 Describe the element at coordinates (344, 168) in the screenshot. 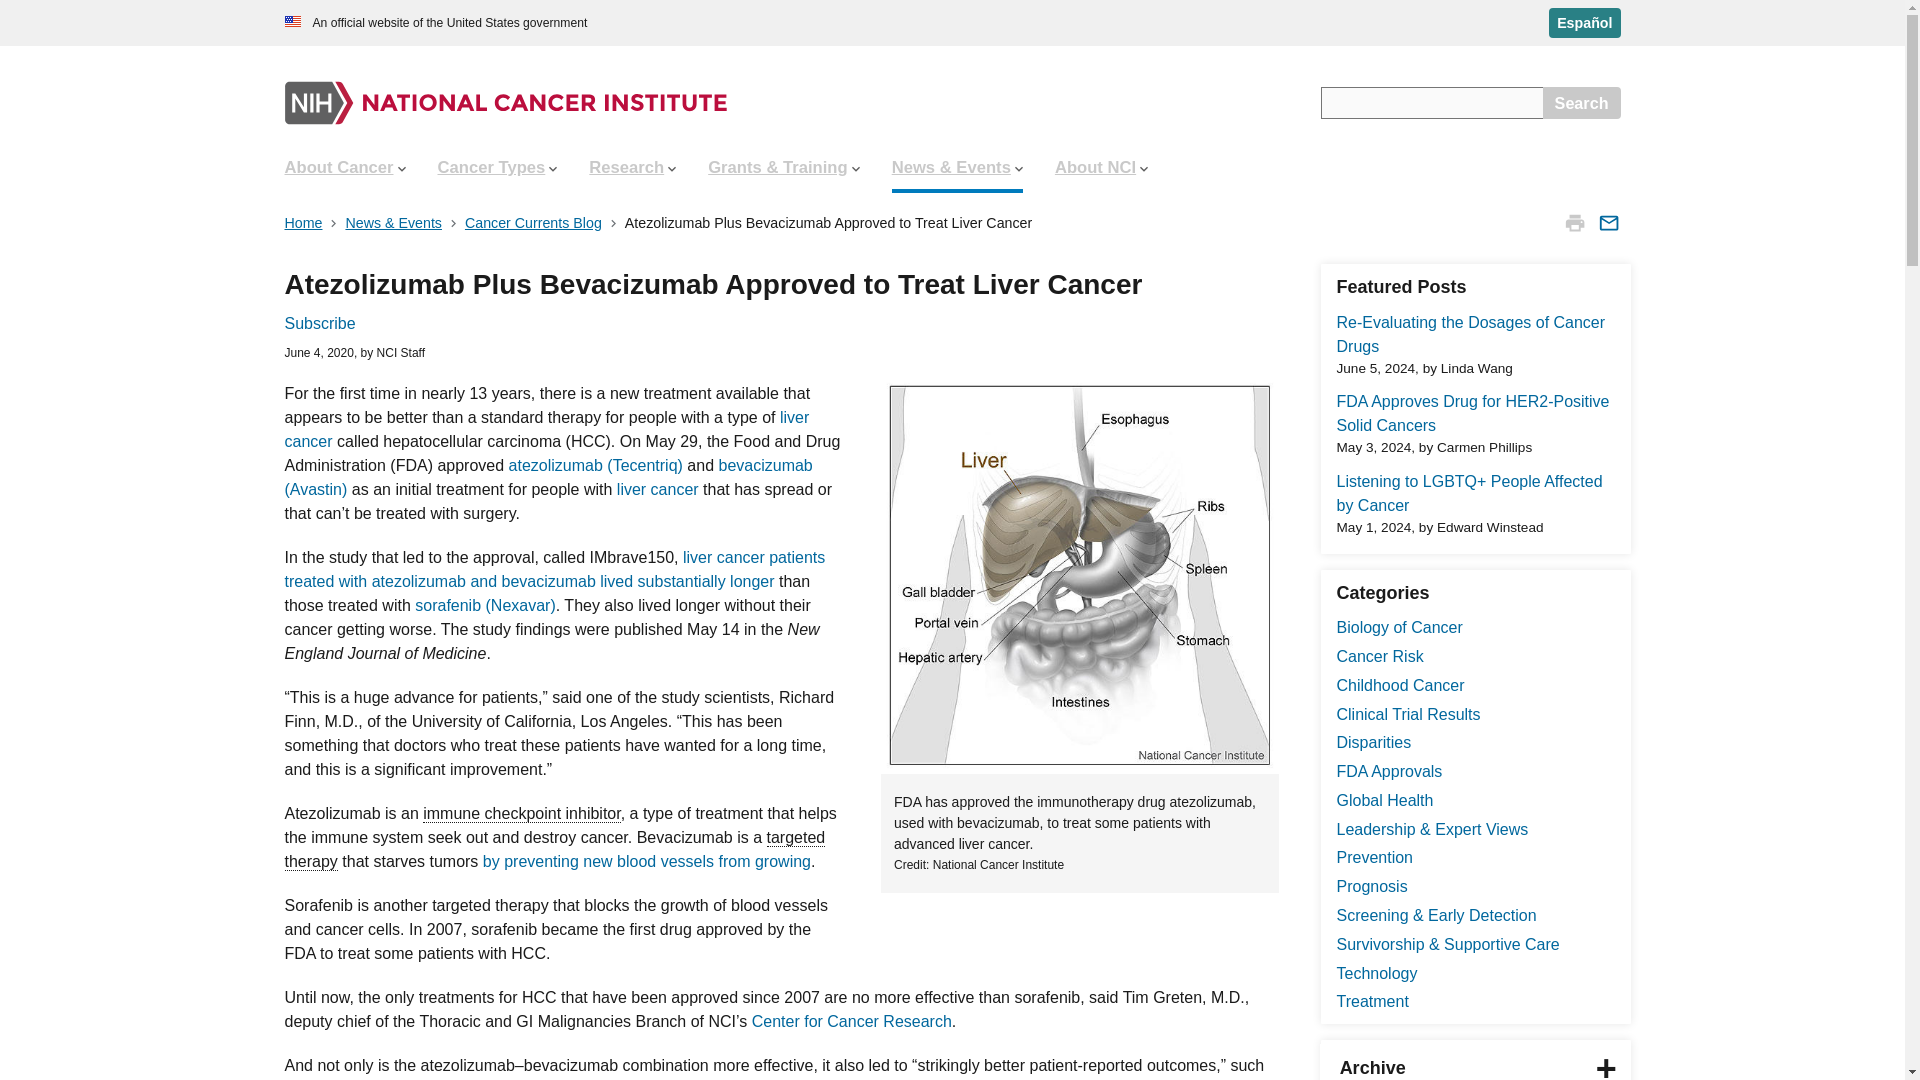

I see `About Cancer` at that location.